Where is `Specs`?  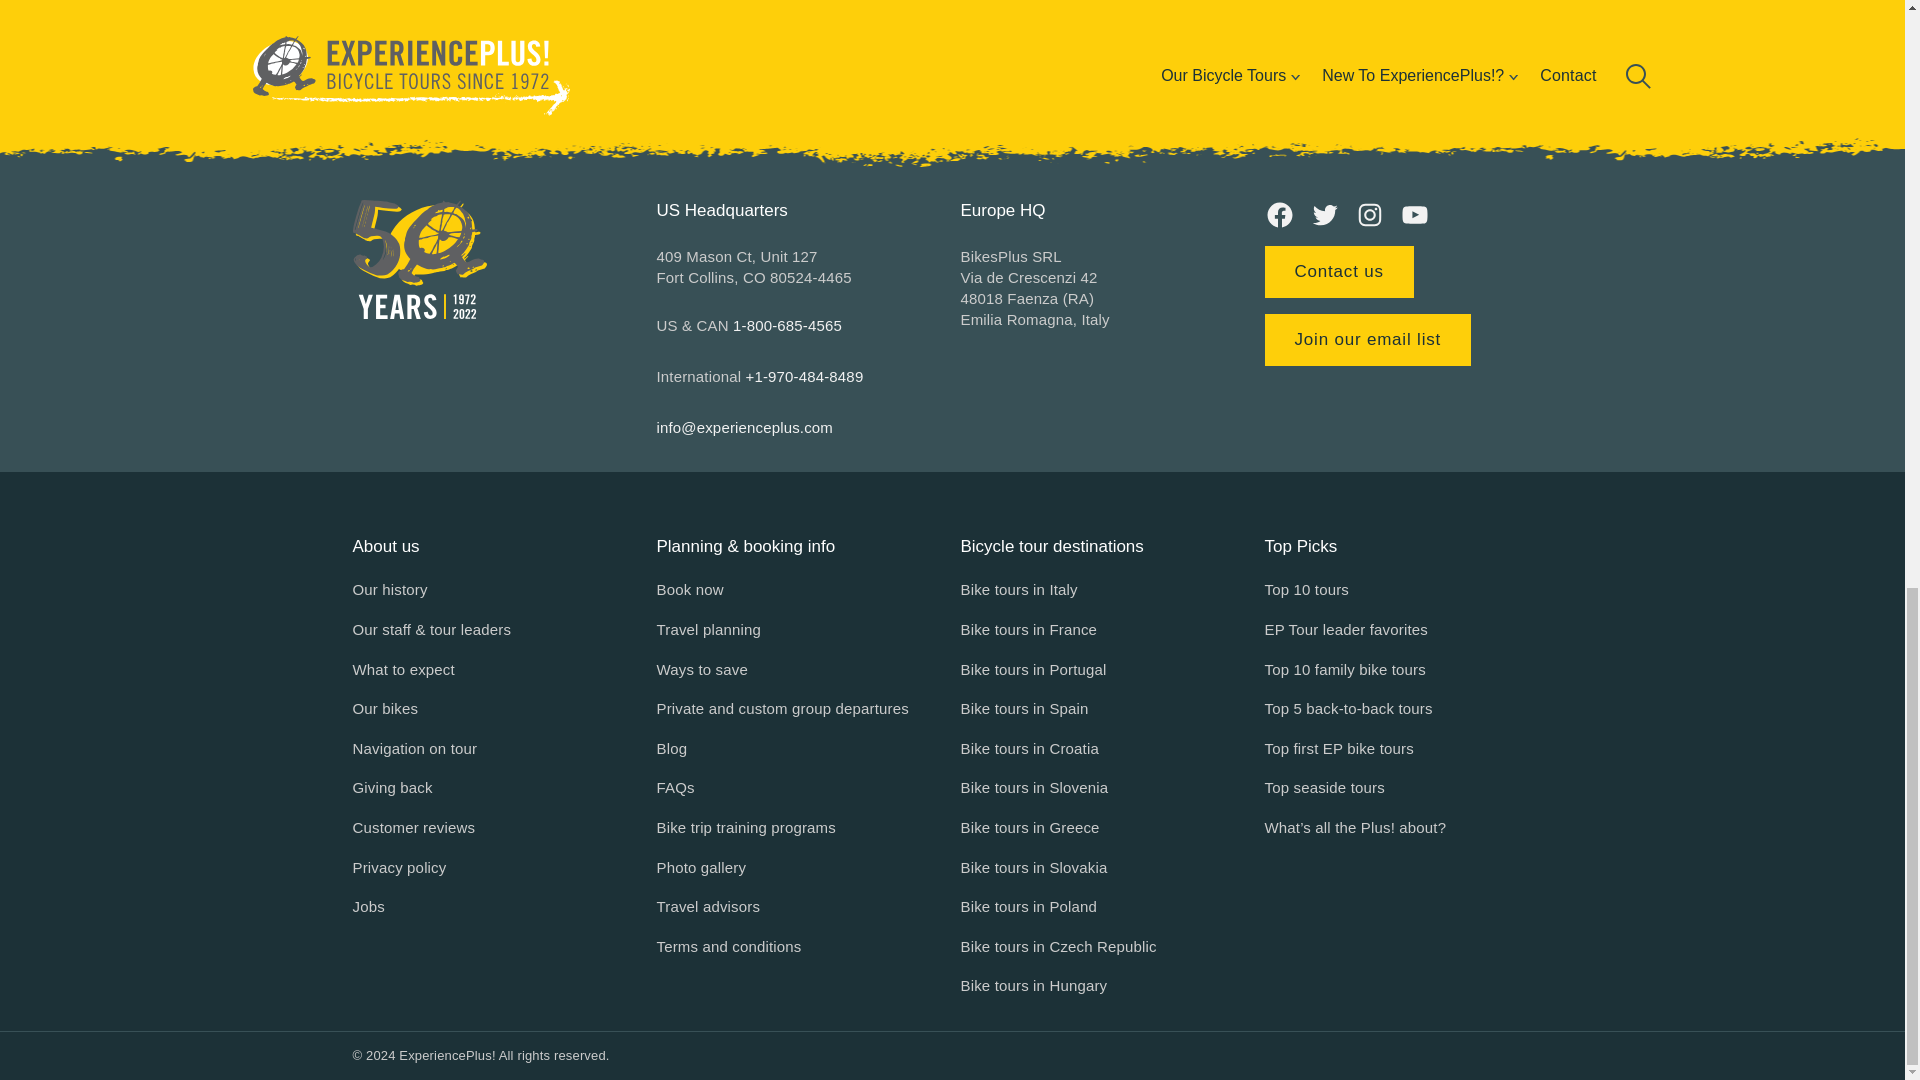
Specs is located at coordinates (951, 24).